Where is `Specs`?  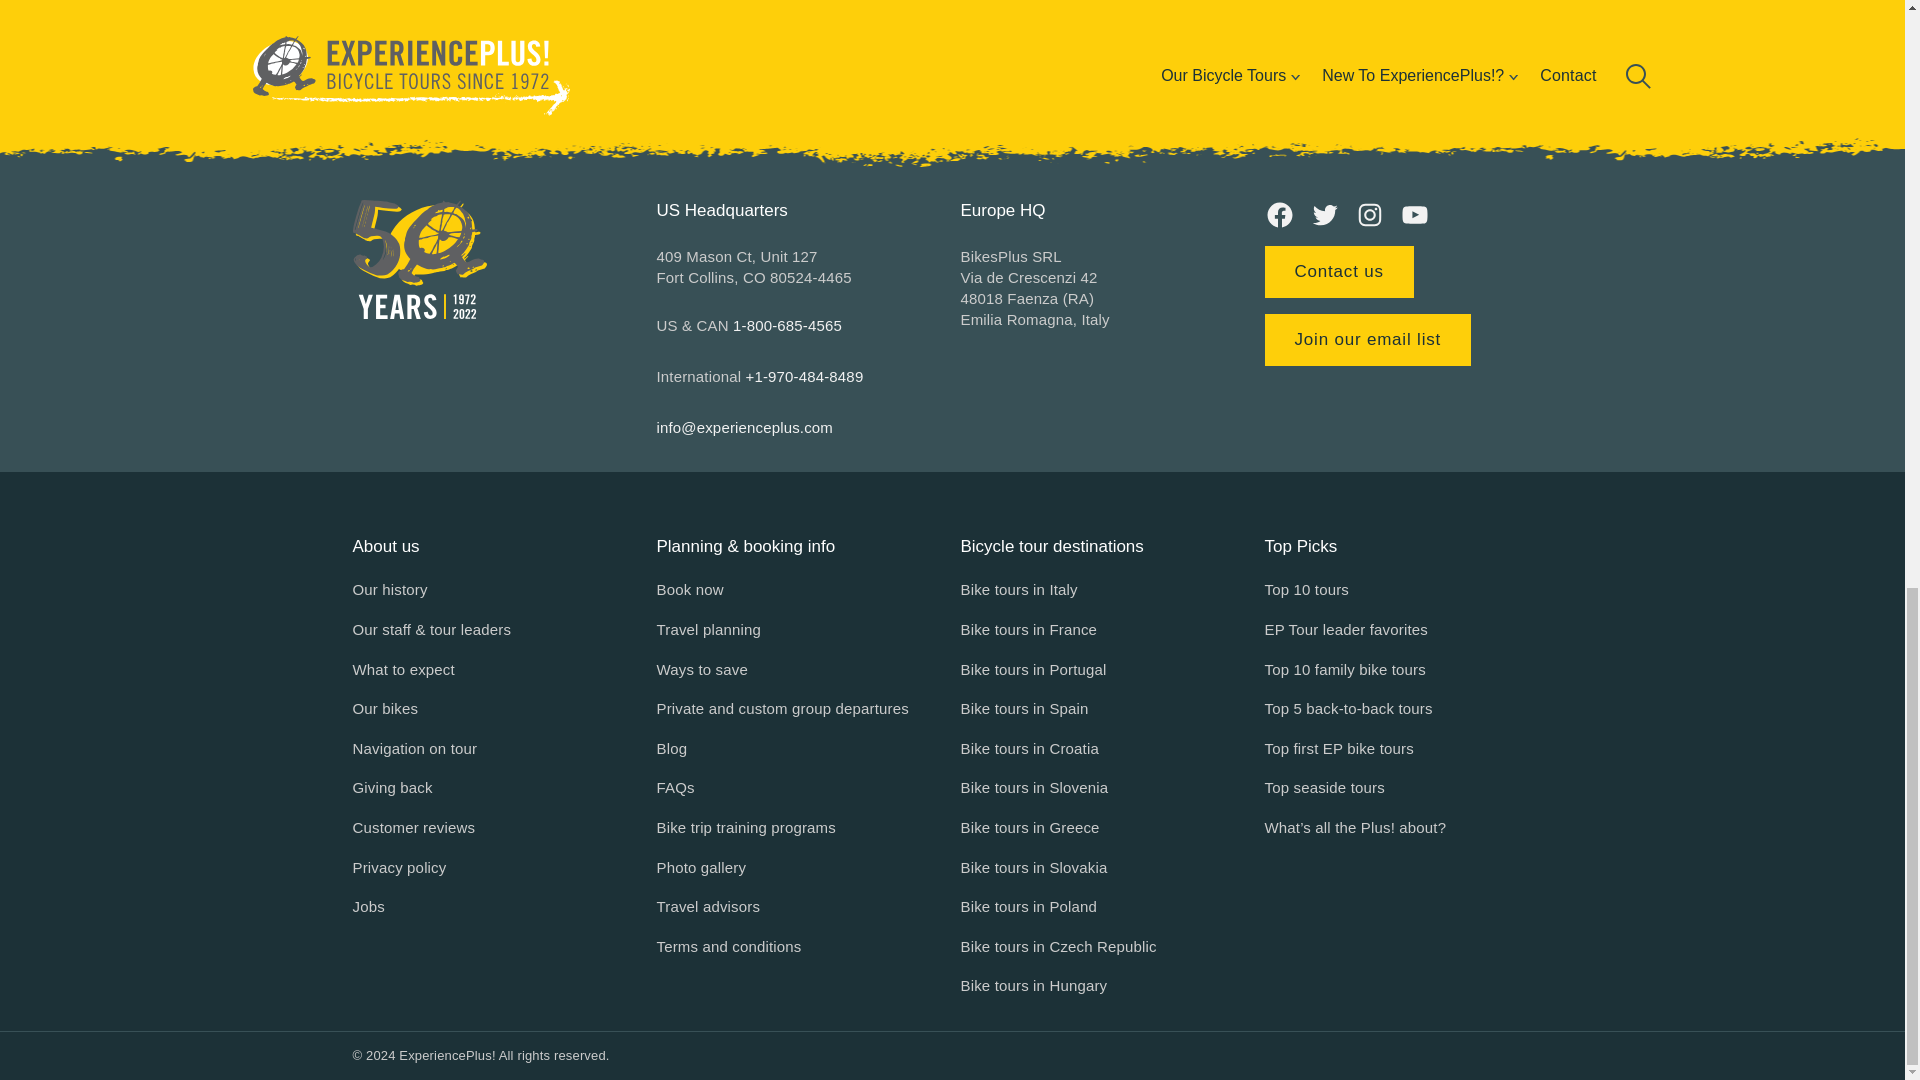
Specs is located at coordinates (951, 24).